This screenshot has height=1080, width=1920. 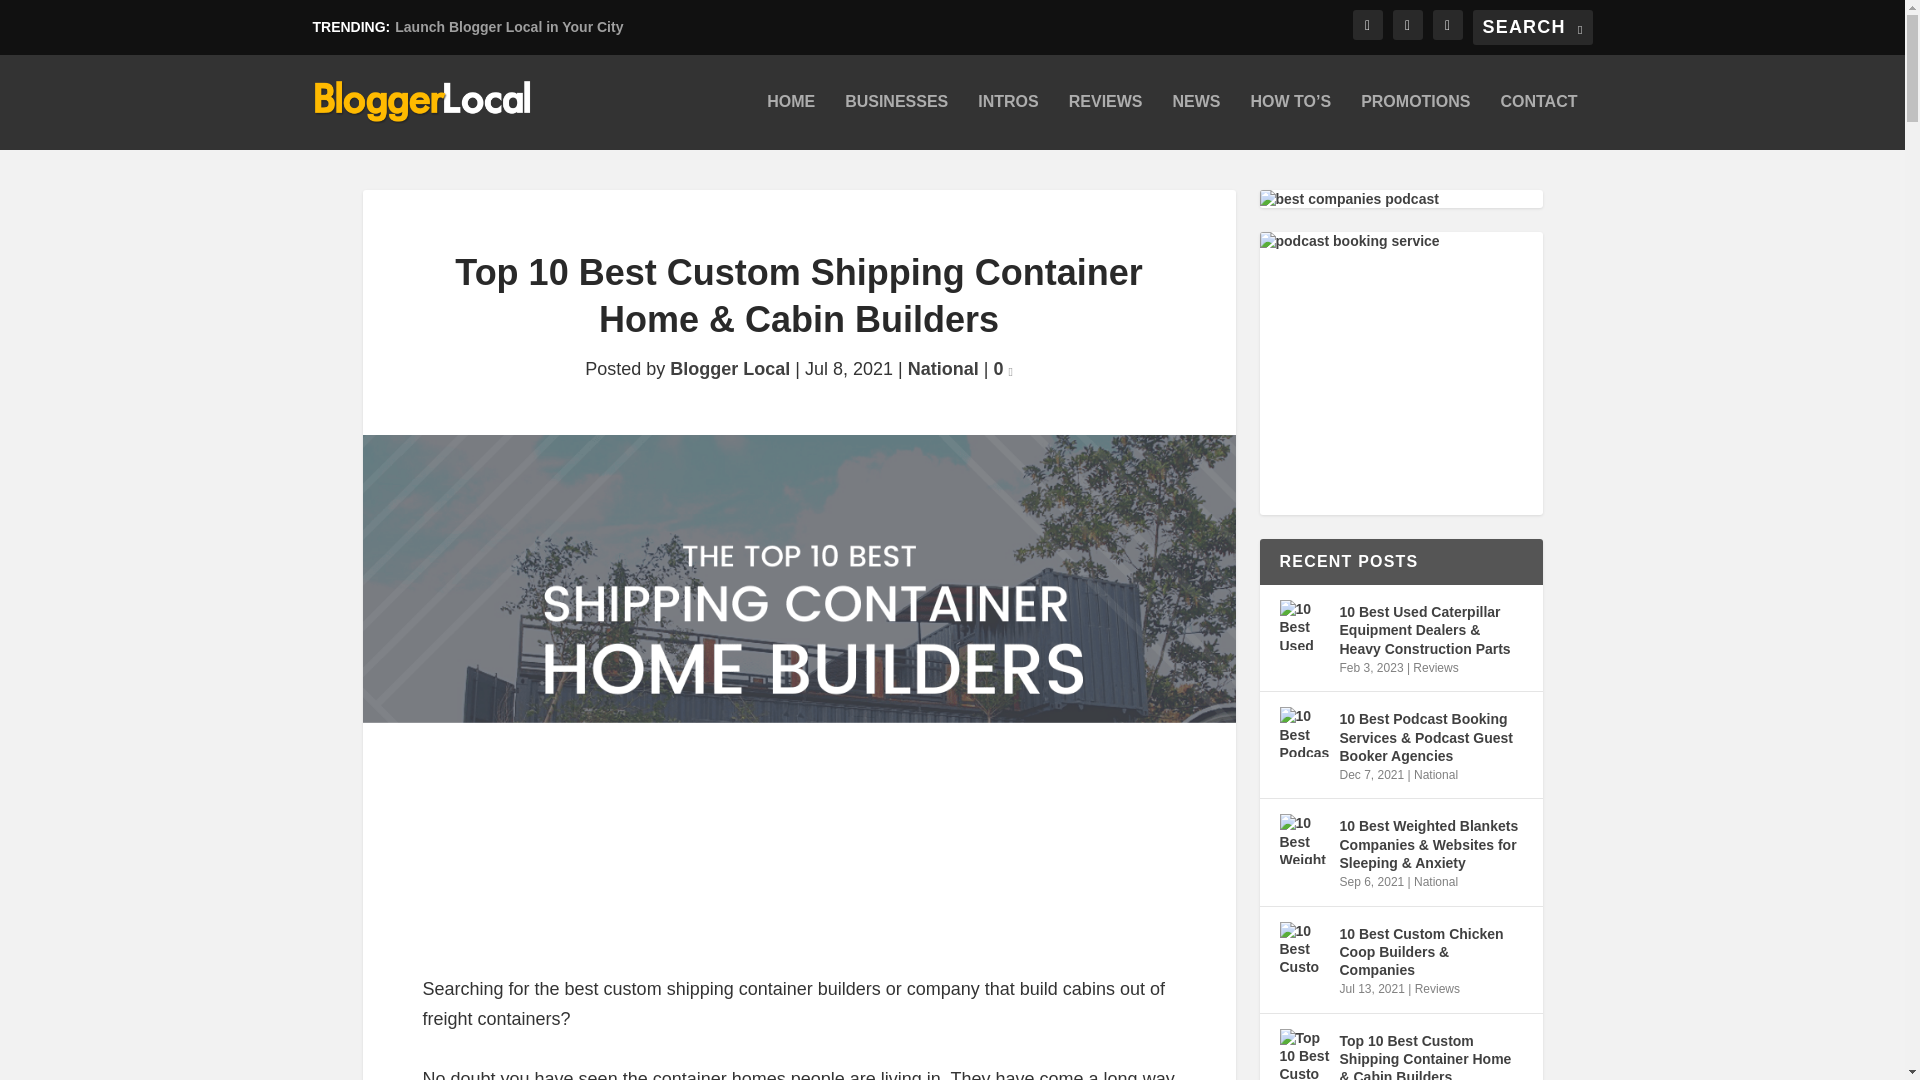 What do you see at coordinates (1106, 122) in the screenshot?
I see `REVIEWS` at bounding box center [1106, 122].